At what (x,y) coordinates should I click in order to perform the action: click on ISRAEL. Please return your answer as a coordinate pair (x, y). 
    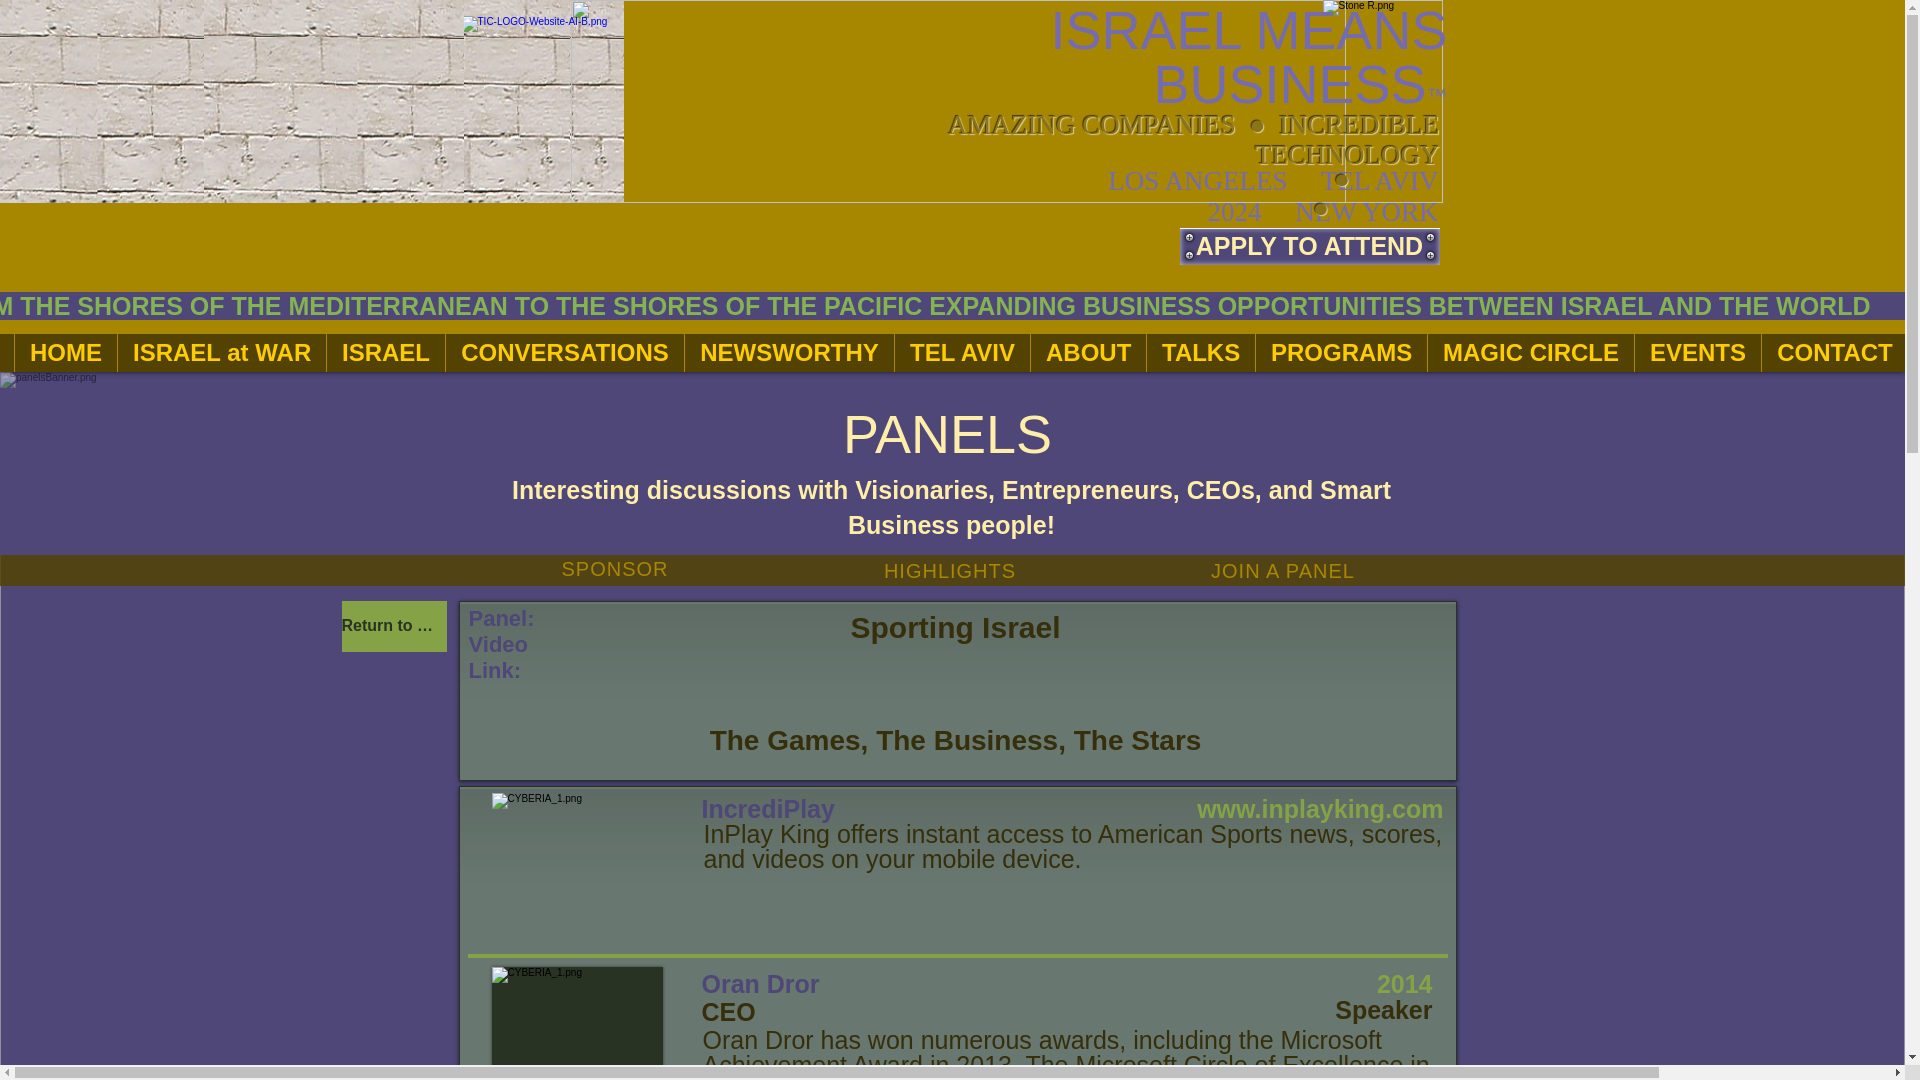
    Looking at the image, I should click on (386, 352).